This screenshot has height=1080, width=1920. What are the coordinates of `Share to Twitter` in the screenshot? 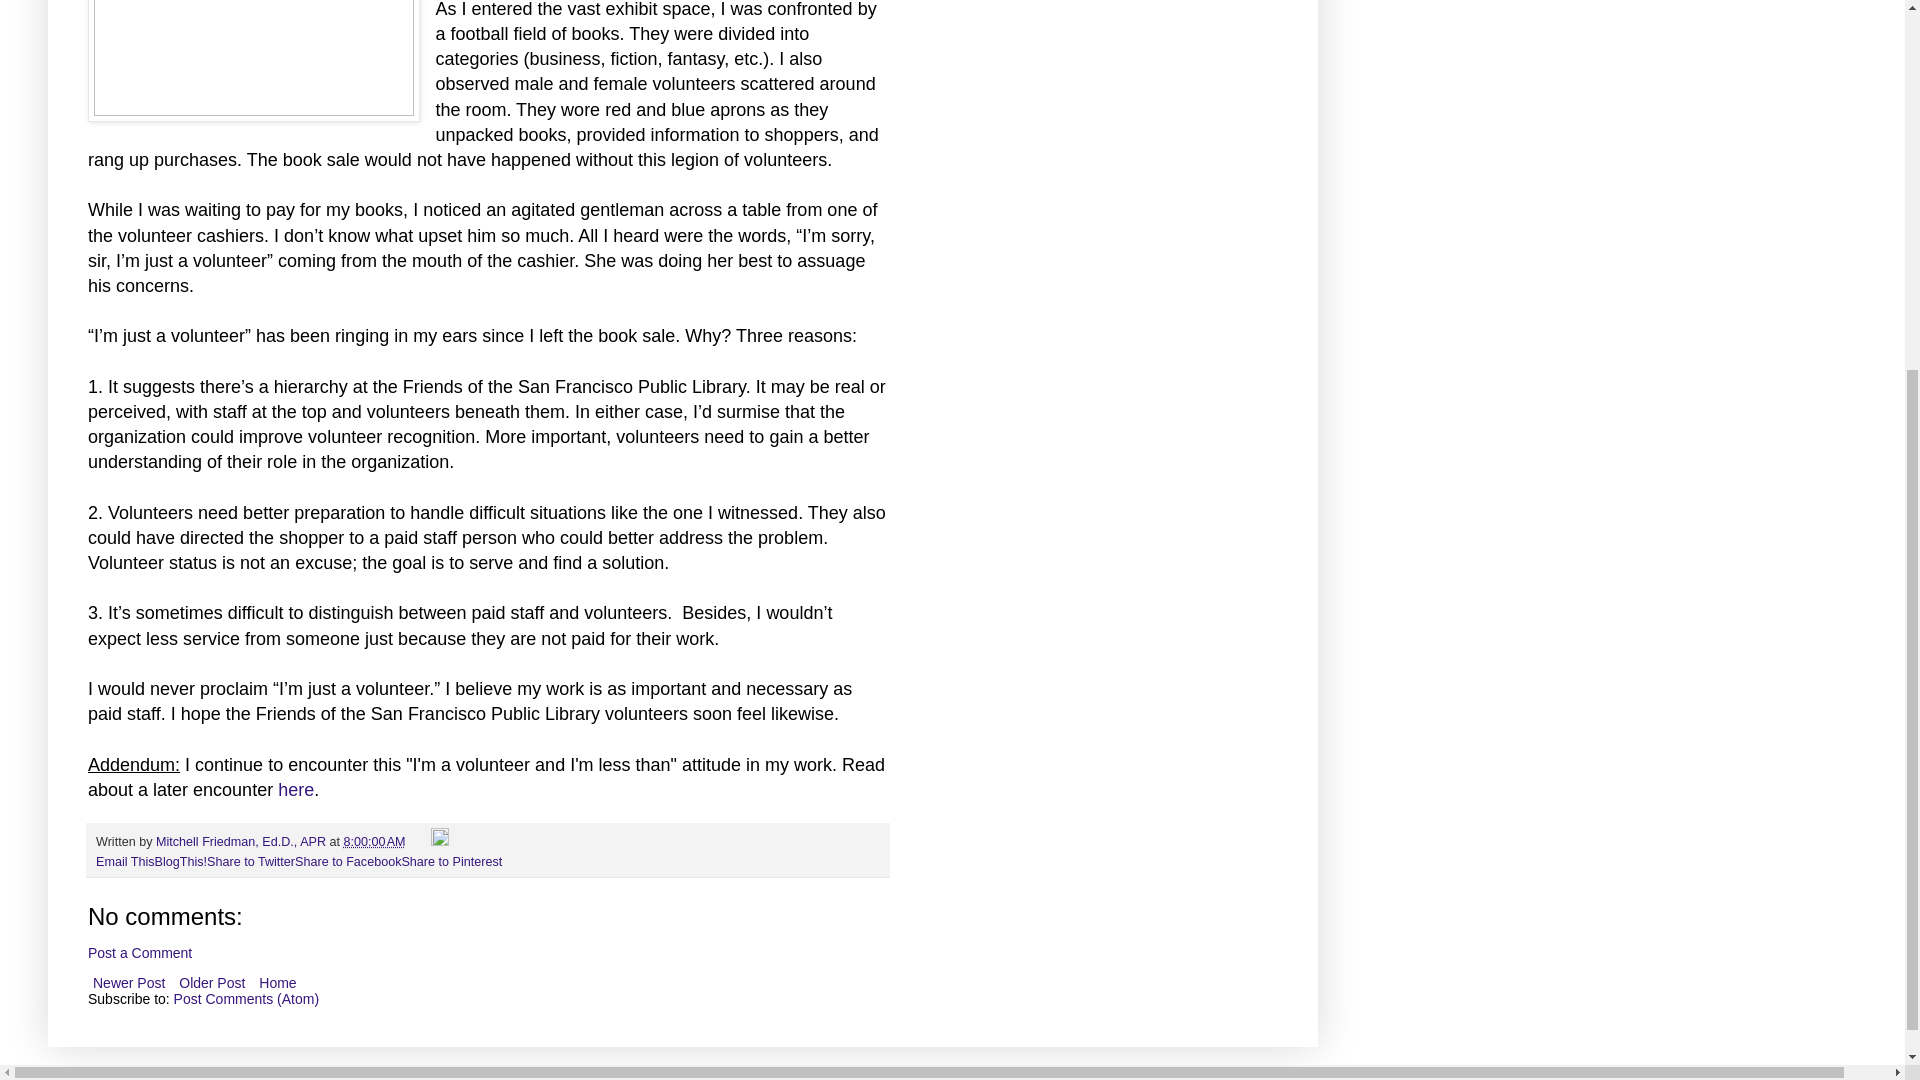 It's located at (251, 862).